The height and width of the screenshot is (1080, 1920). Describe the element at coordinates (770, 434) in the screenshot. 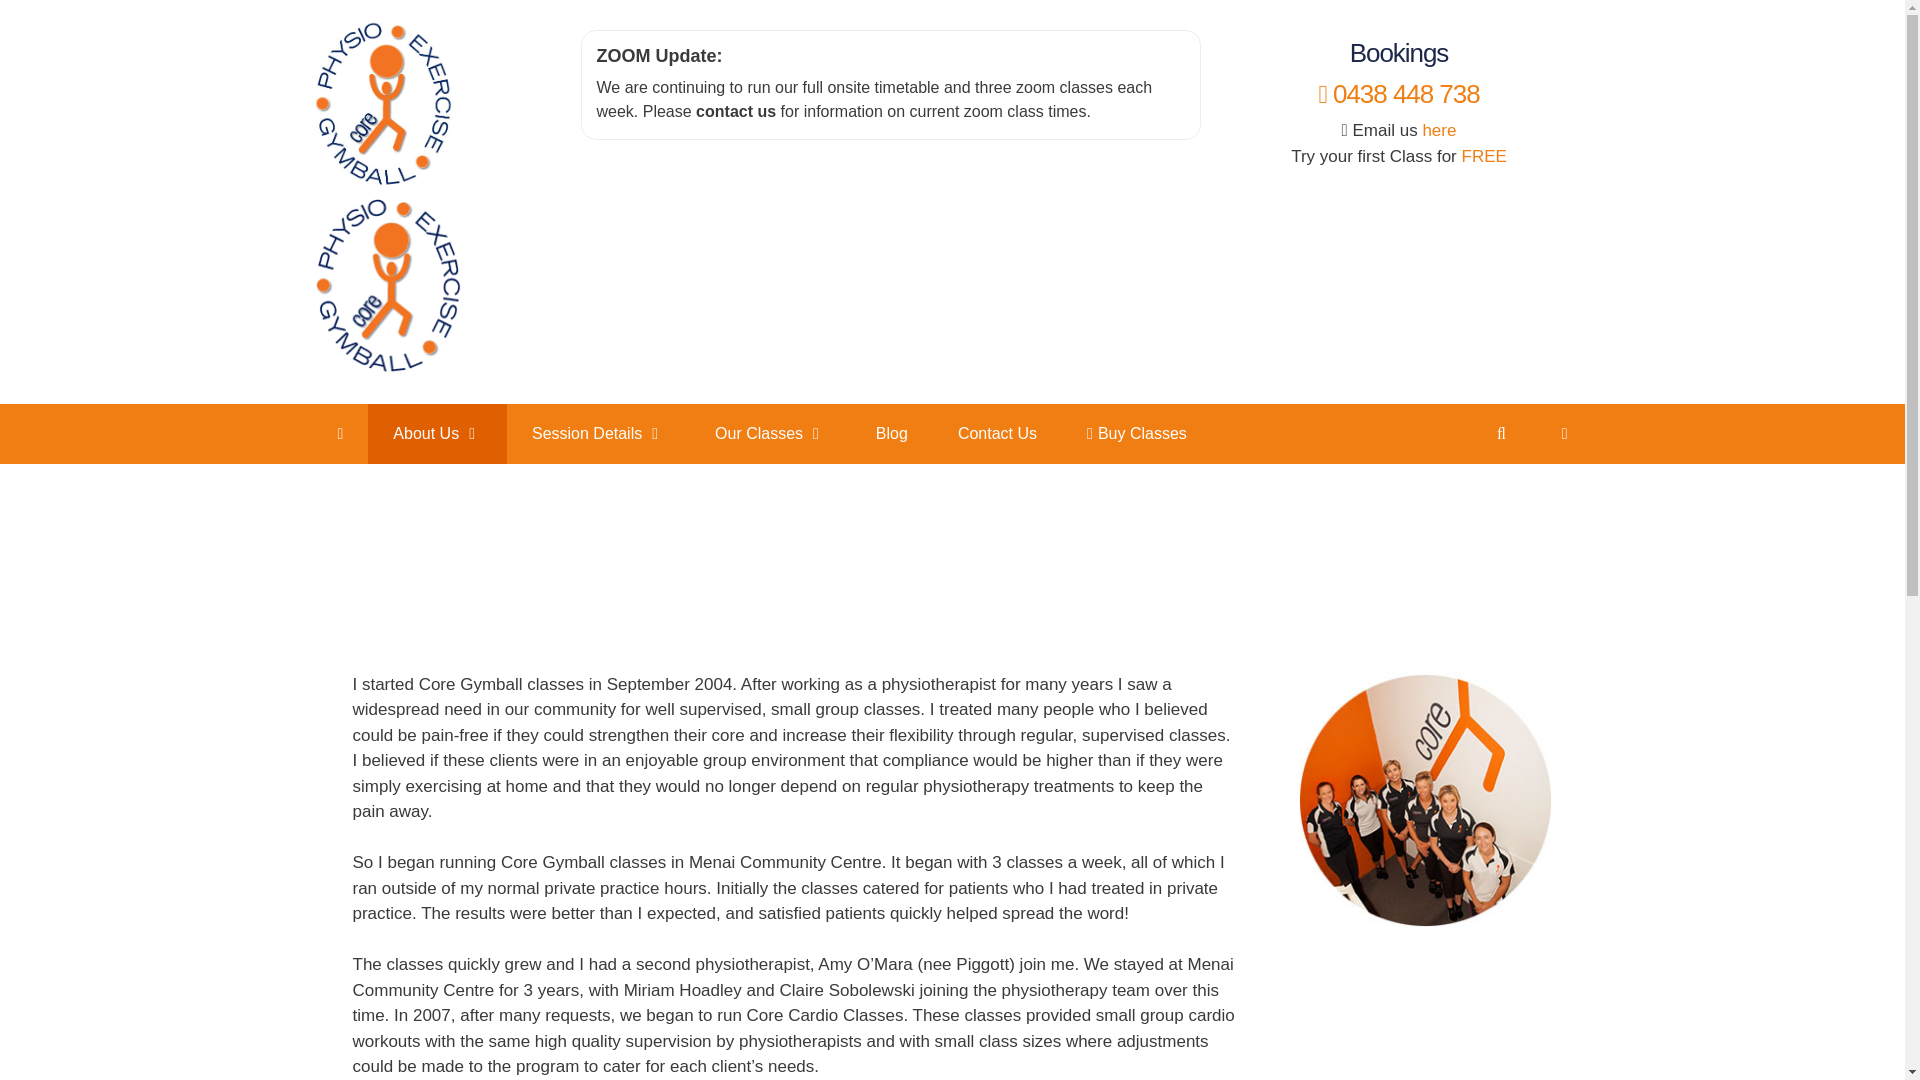

I see `Our Classes` at that location.